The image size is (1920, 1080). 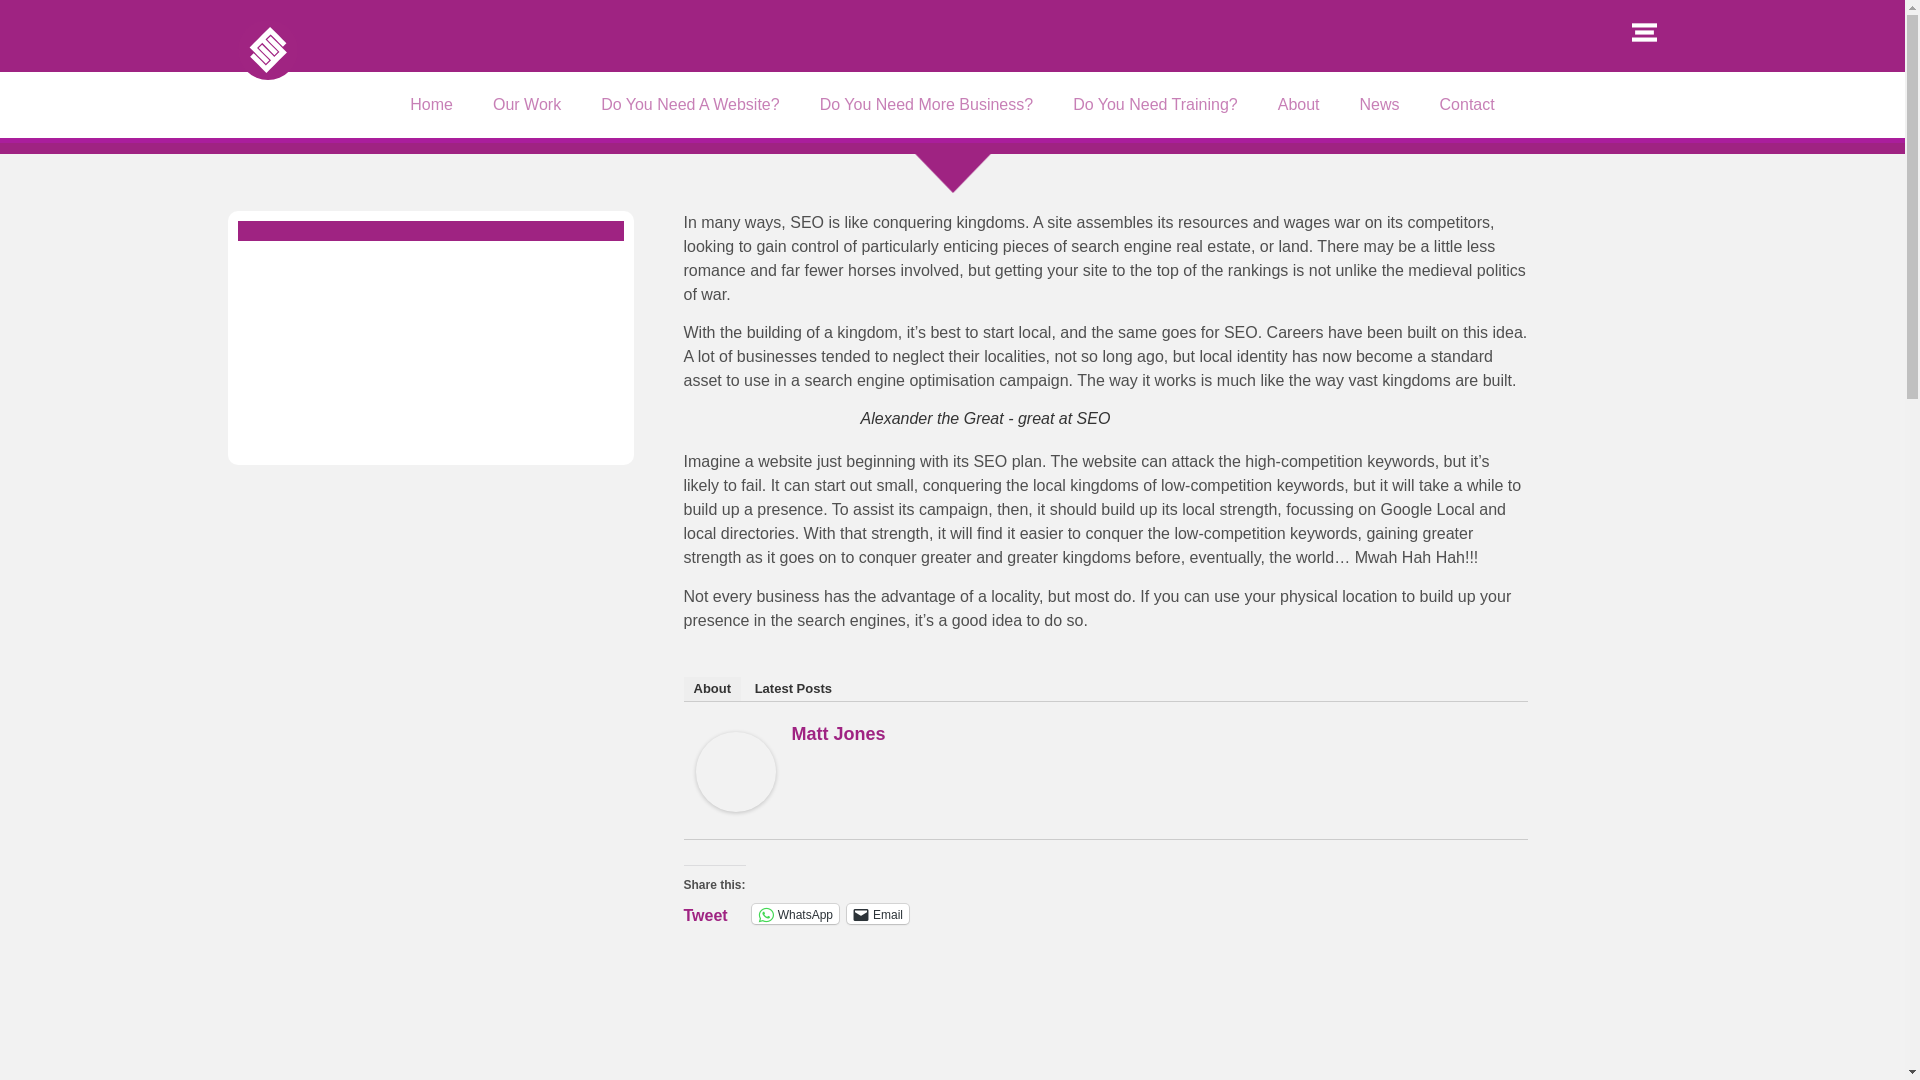 I want to click on Our Work, so click(x=526, y=105).